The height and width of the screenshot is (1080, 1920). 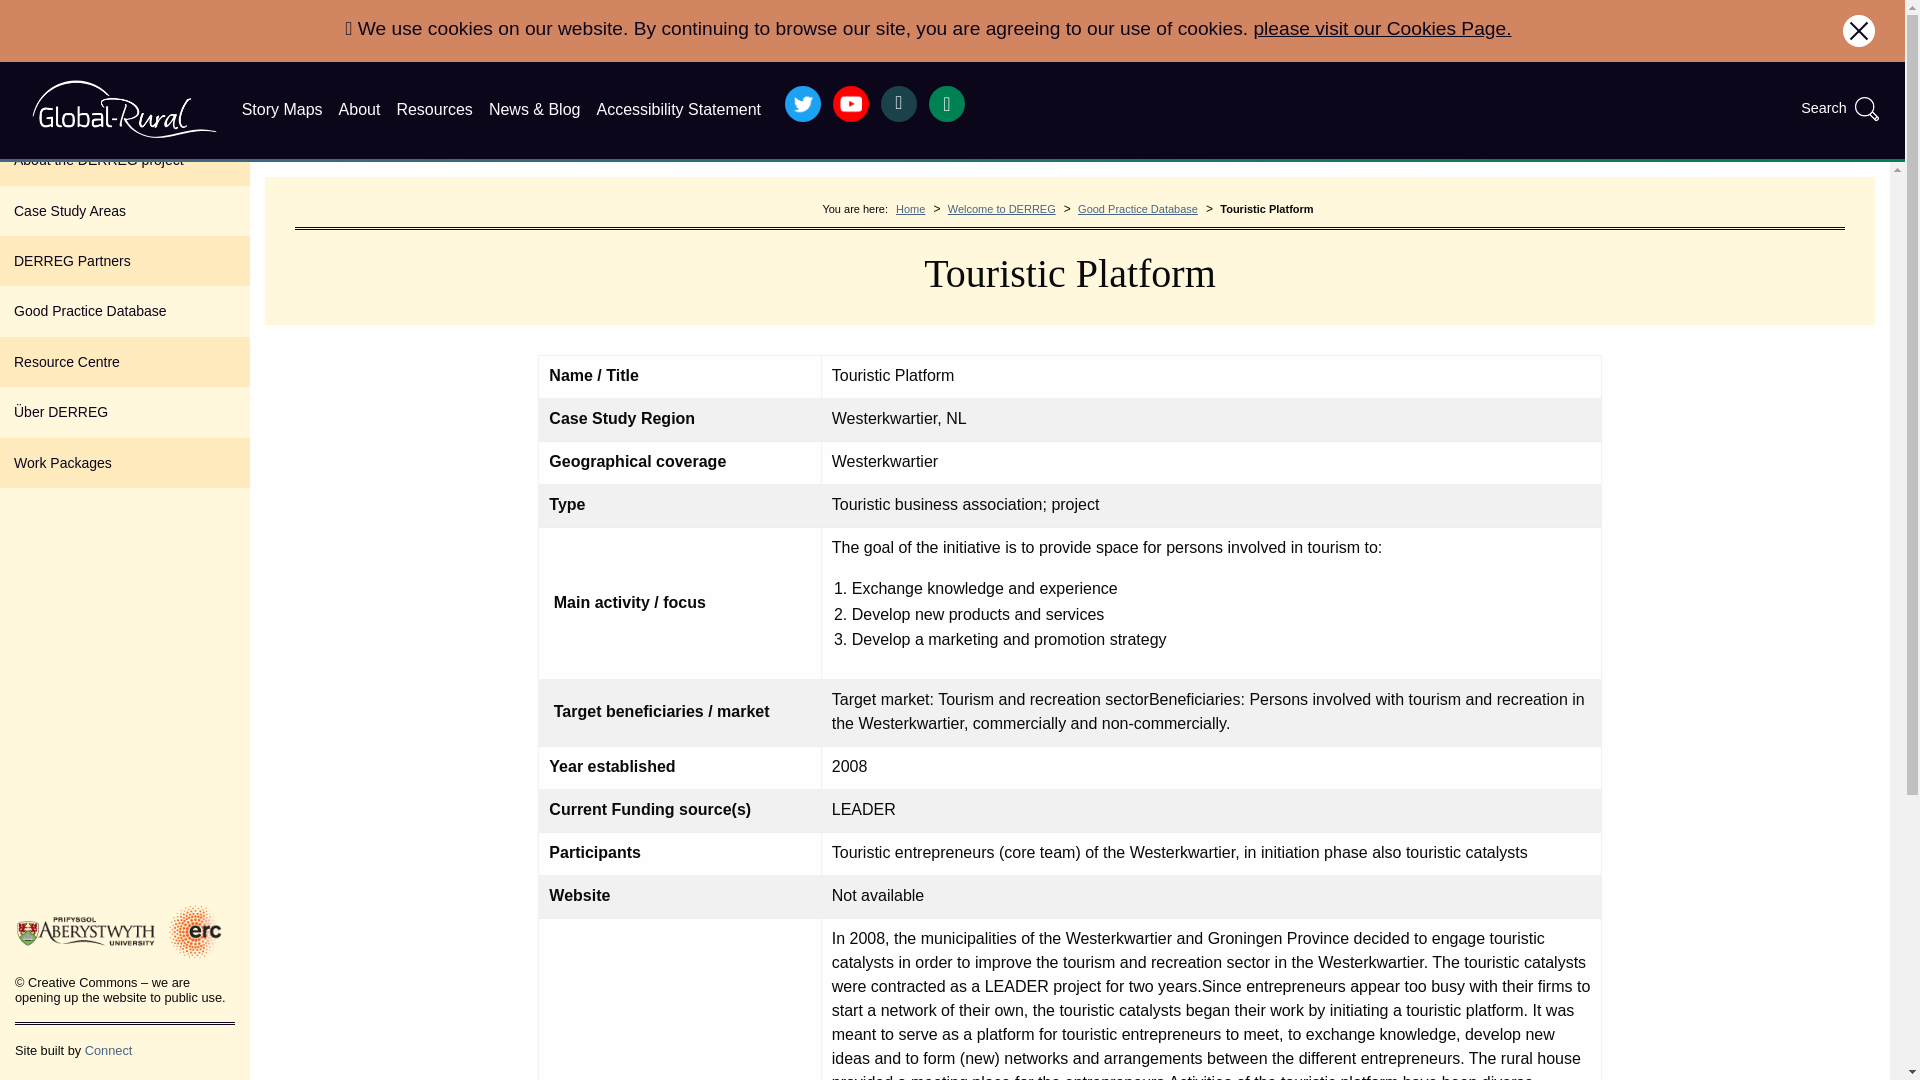 What do you see at coordinates (282, 110) in the screenshot?
I see `Story Maps` at bounding box center [282, 110].